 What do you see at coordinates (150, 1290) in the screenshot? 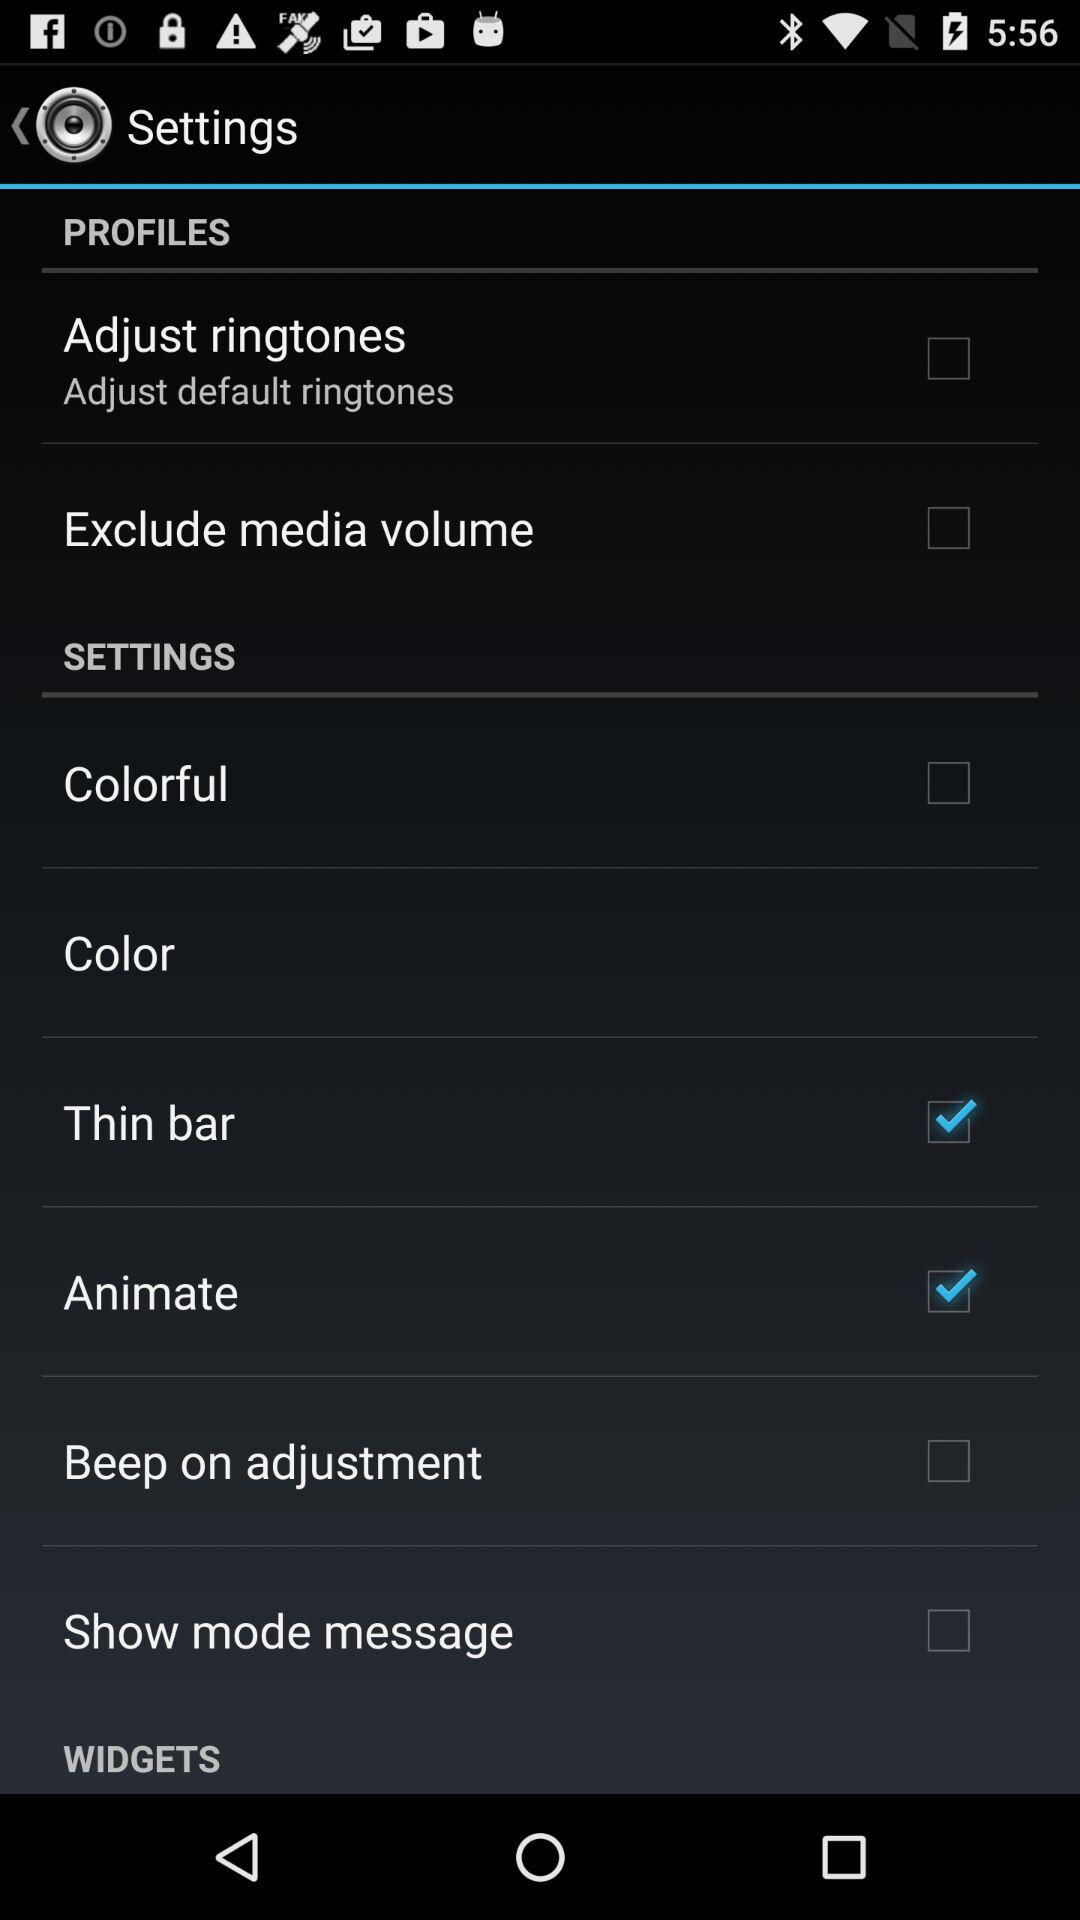
I see `click item below thin bar app` at bounding box center [150, 1290].